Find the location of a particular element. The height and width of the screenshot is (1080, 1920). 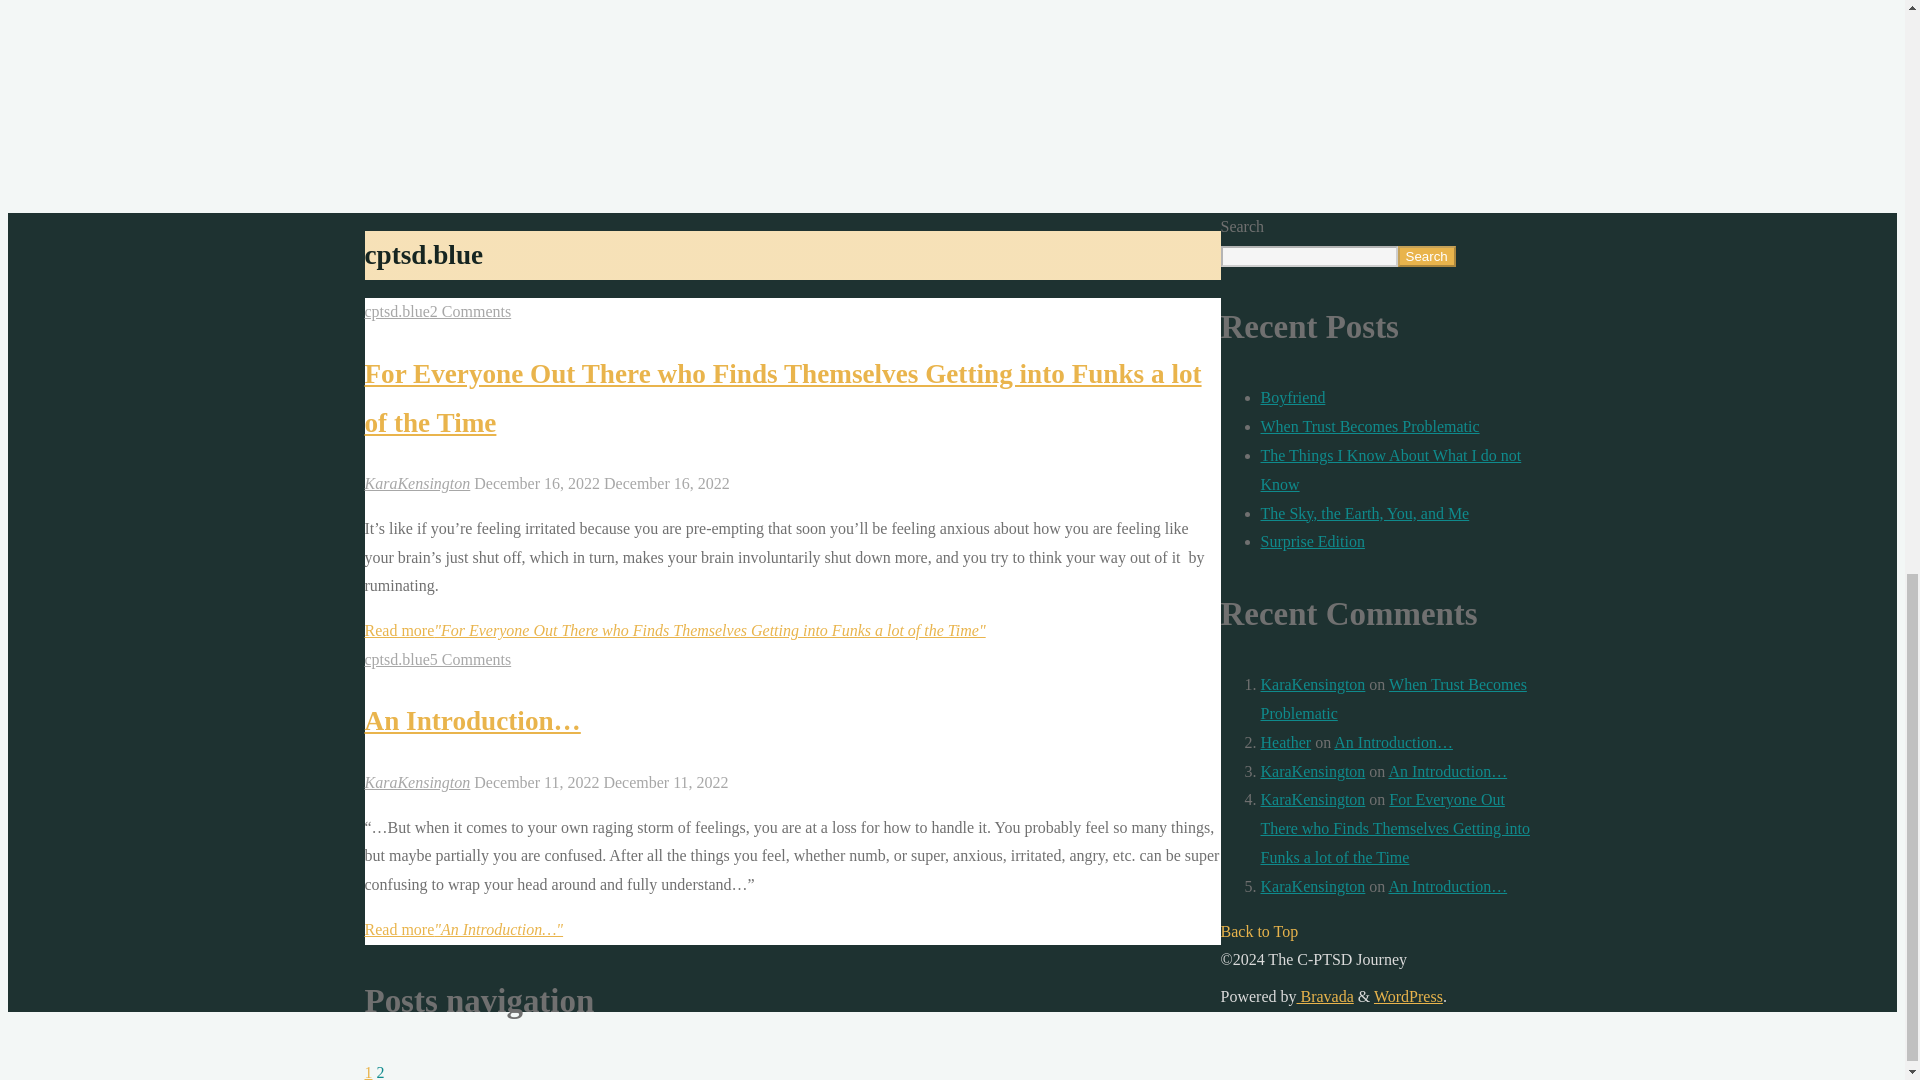

When Trust Becomes Problematic is located at coordinates (1392, 699).